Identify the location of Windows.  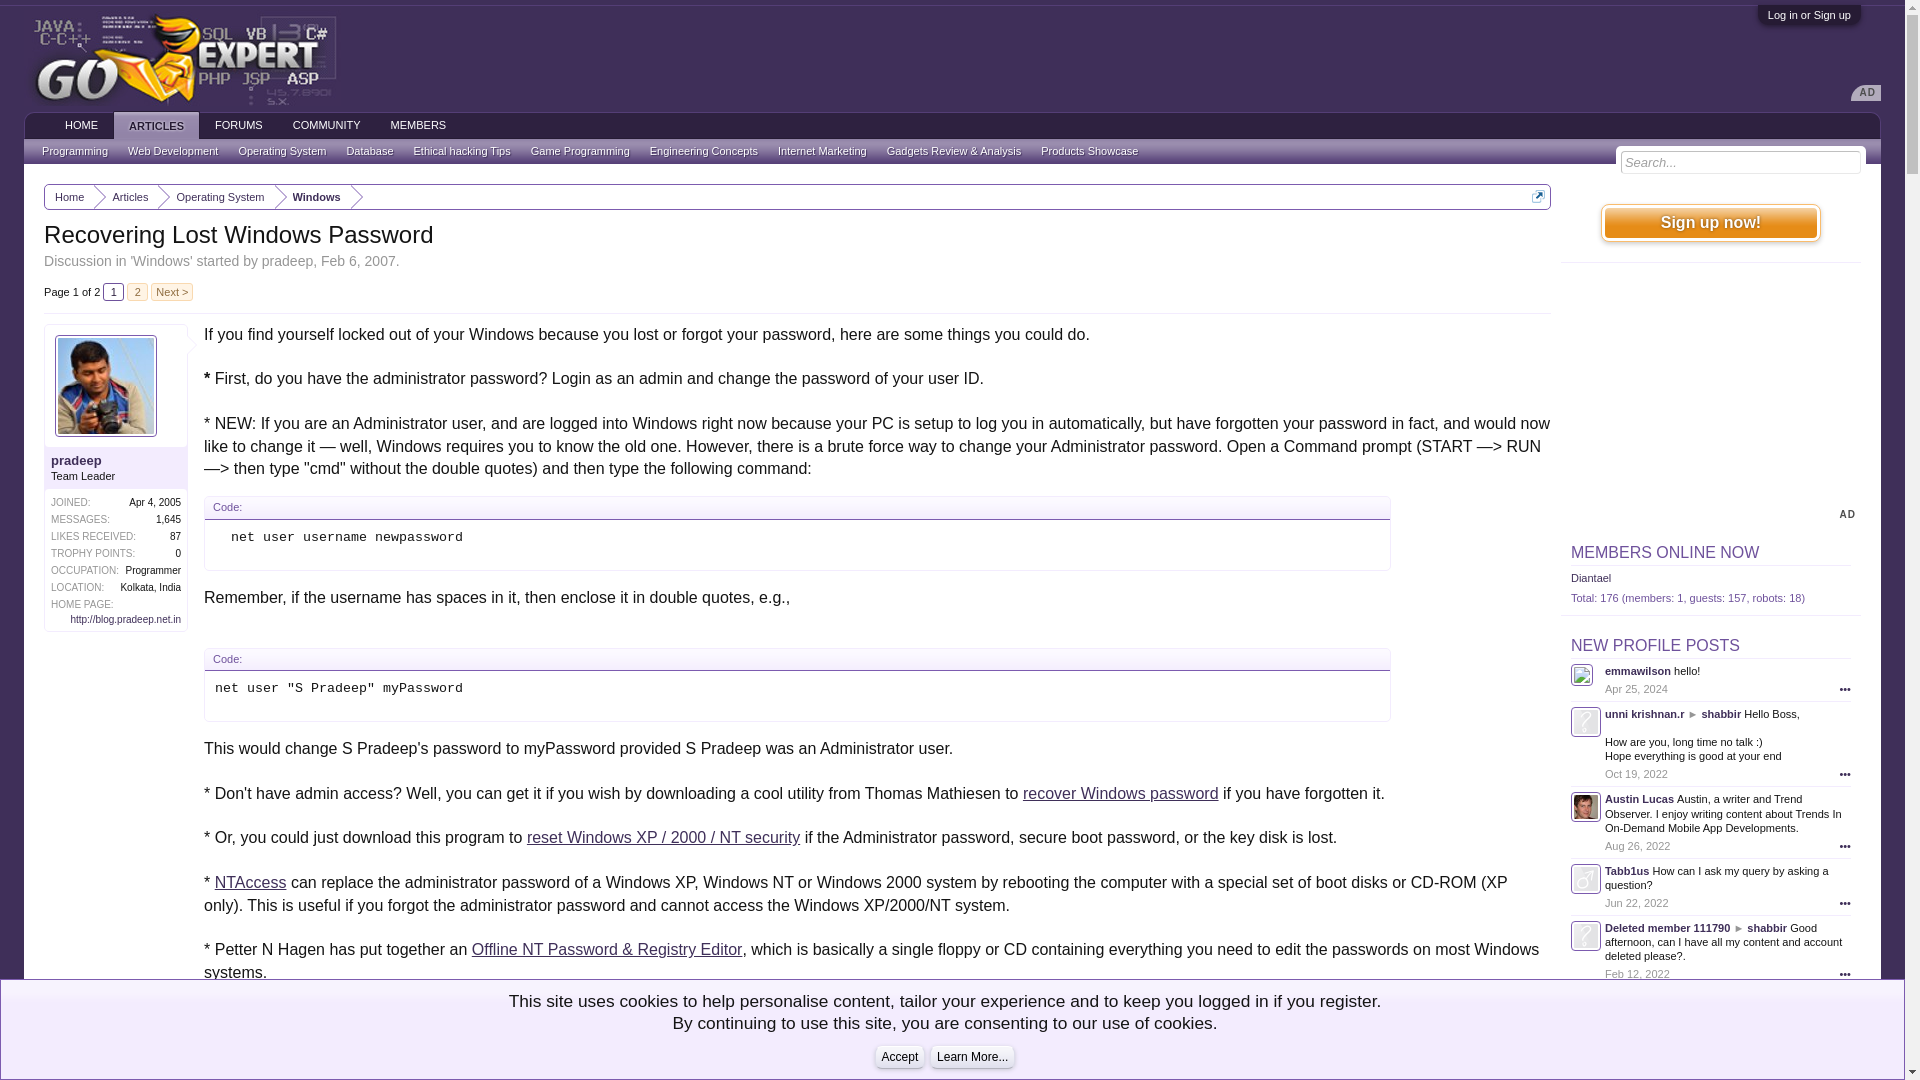
(161, 260).